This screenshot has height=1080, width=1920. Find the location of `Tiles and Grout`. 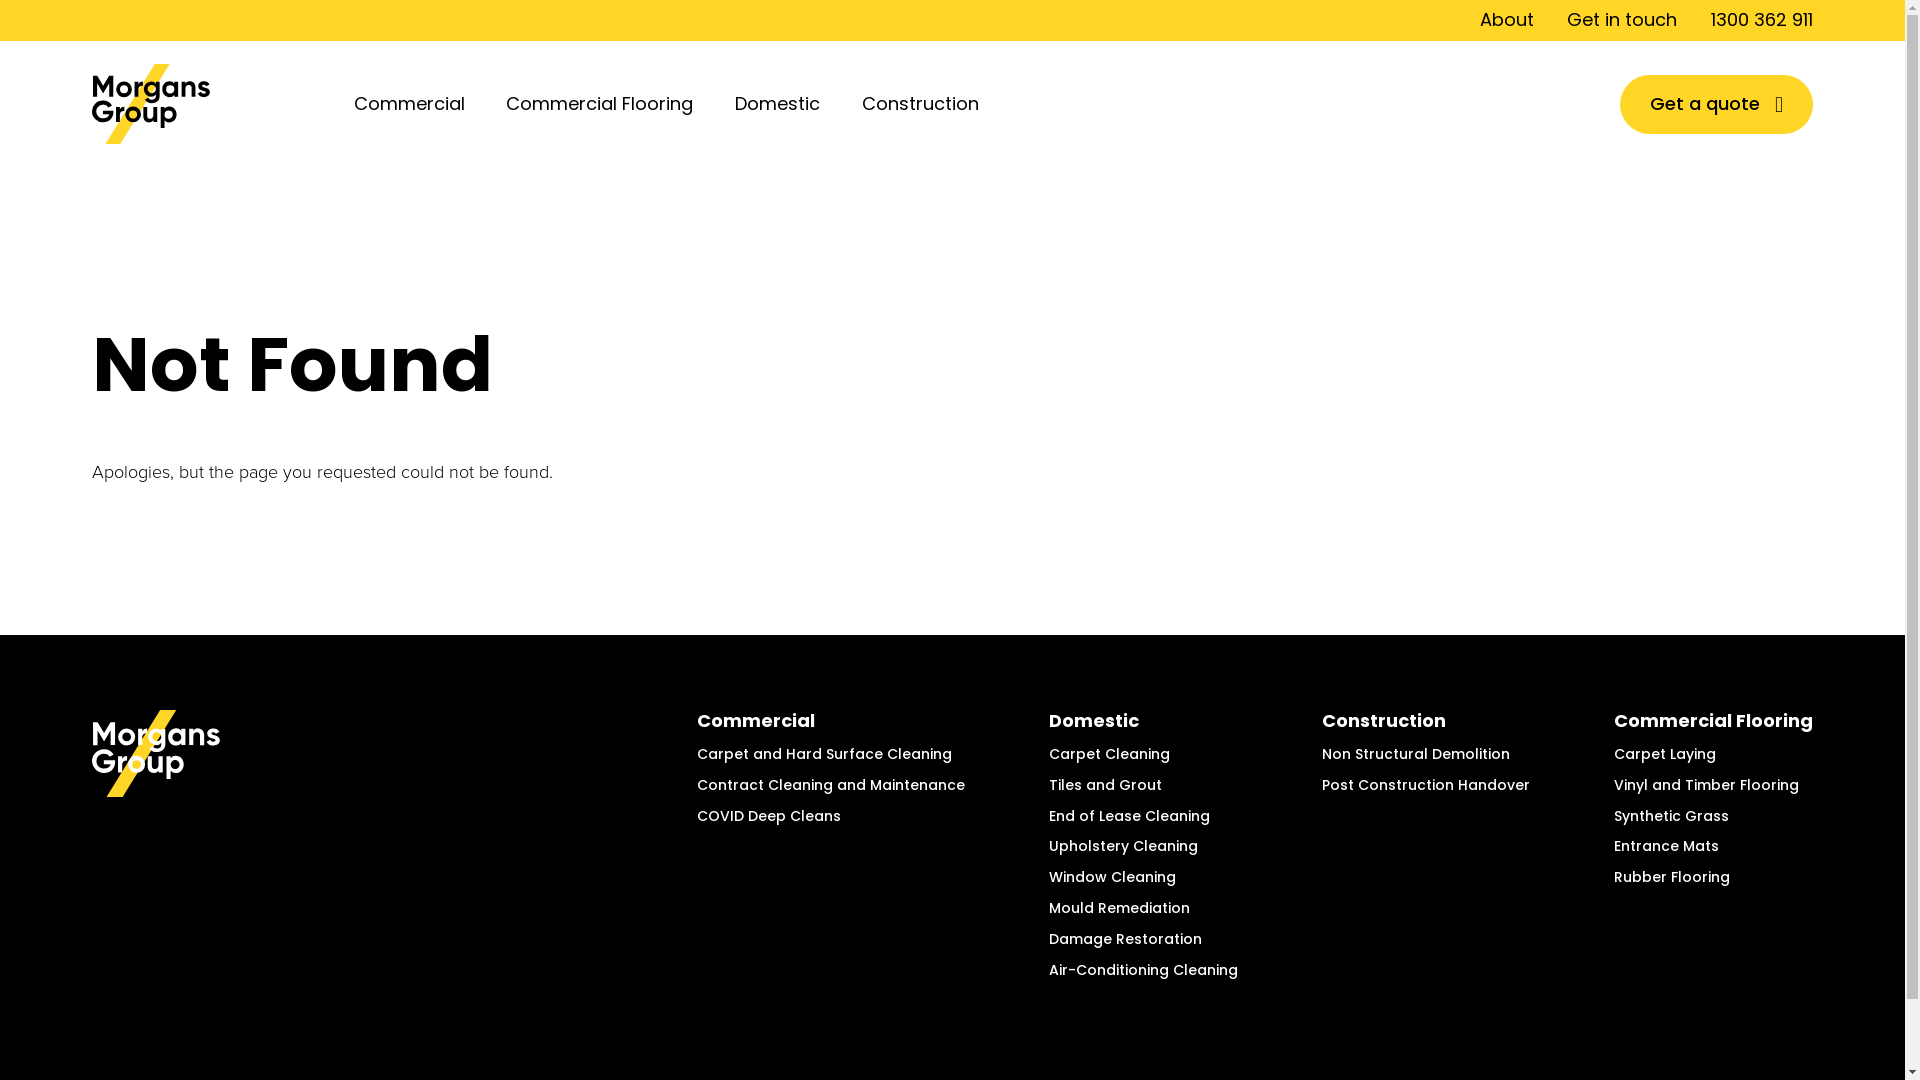

Tiles and Grout is located at coordinates (1106, 785).